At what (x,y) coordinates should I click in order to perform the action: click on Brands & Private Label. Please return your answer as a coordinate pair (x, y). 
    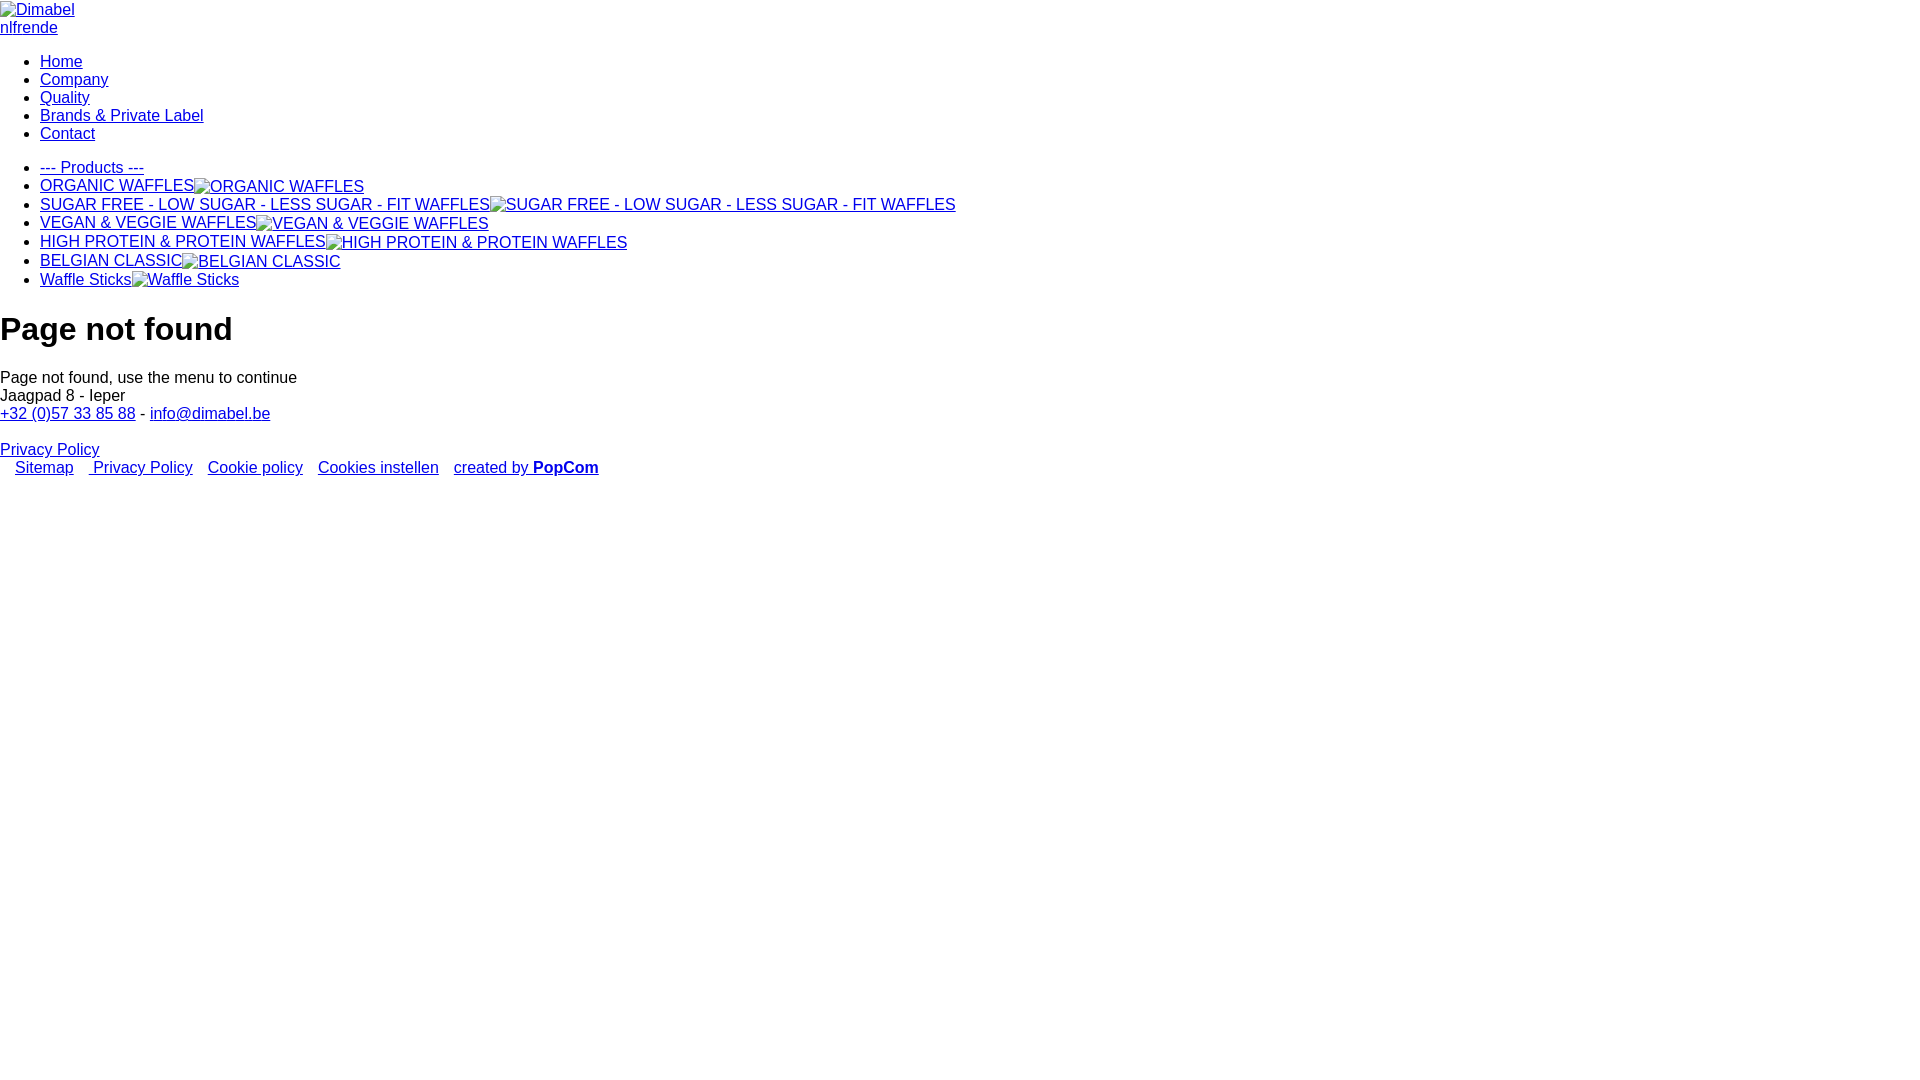
    Looking at the image, I should click on (122, 116).